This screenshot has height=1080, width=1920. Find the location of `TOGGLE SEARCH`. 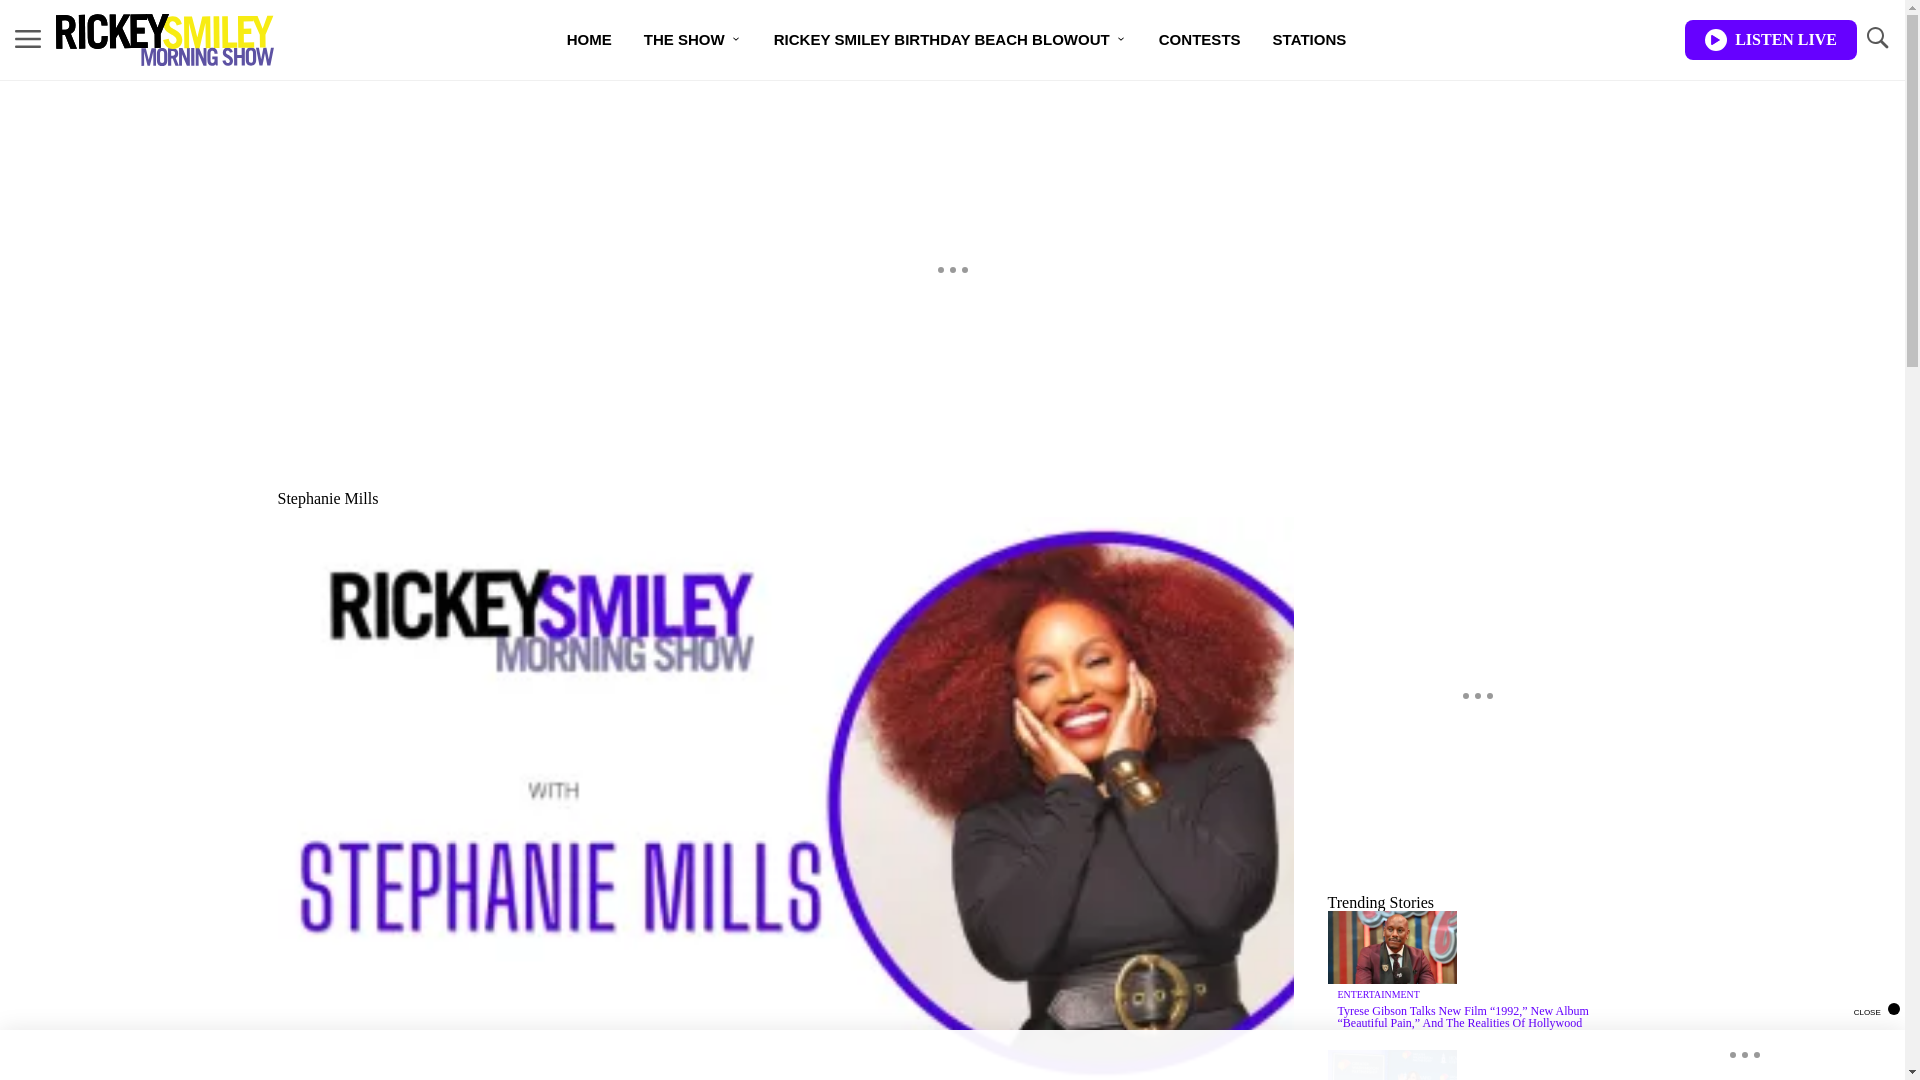

TOGGLE SEARCH is located at coordinates (1876, 38).